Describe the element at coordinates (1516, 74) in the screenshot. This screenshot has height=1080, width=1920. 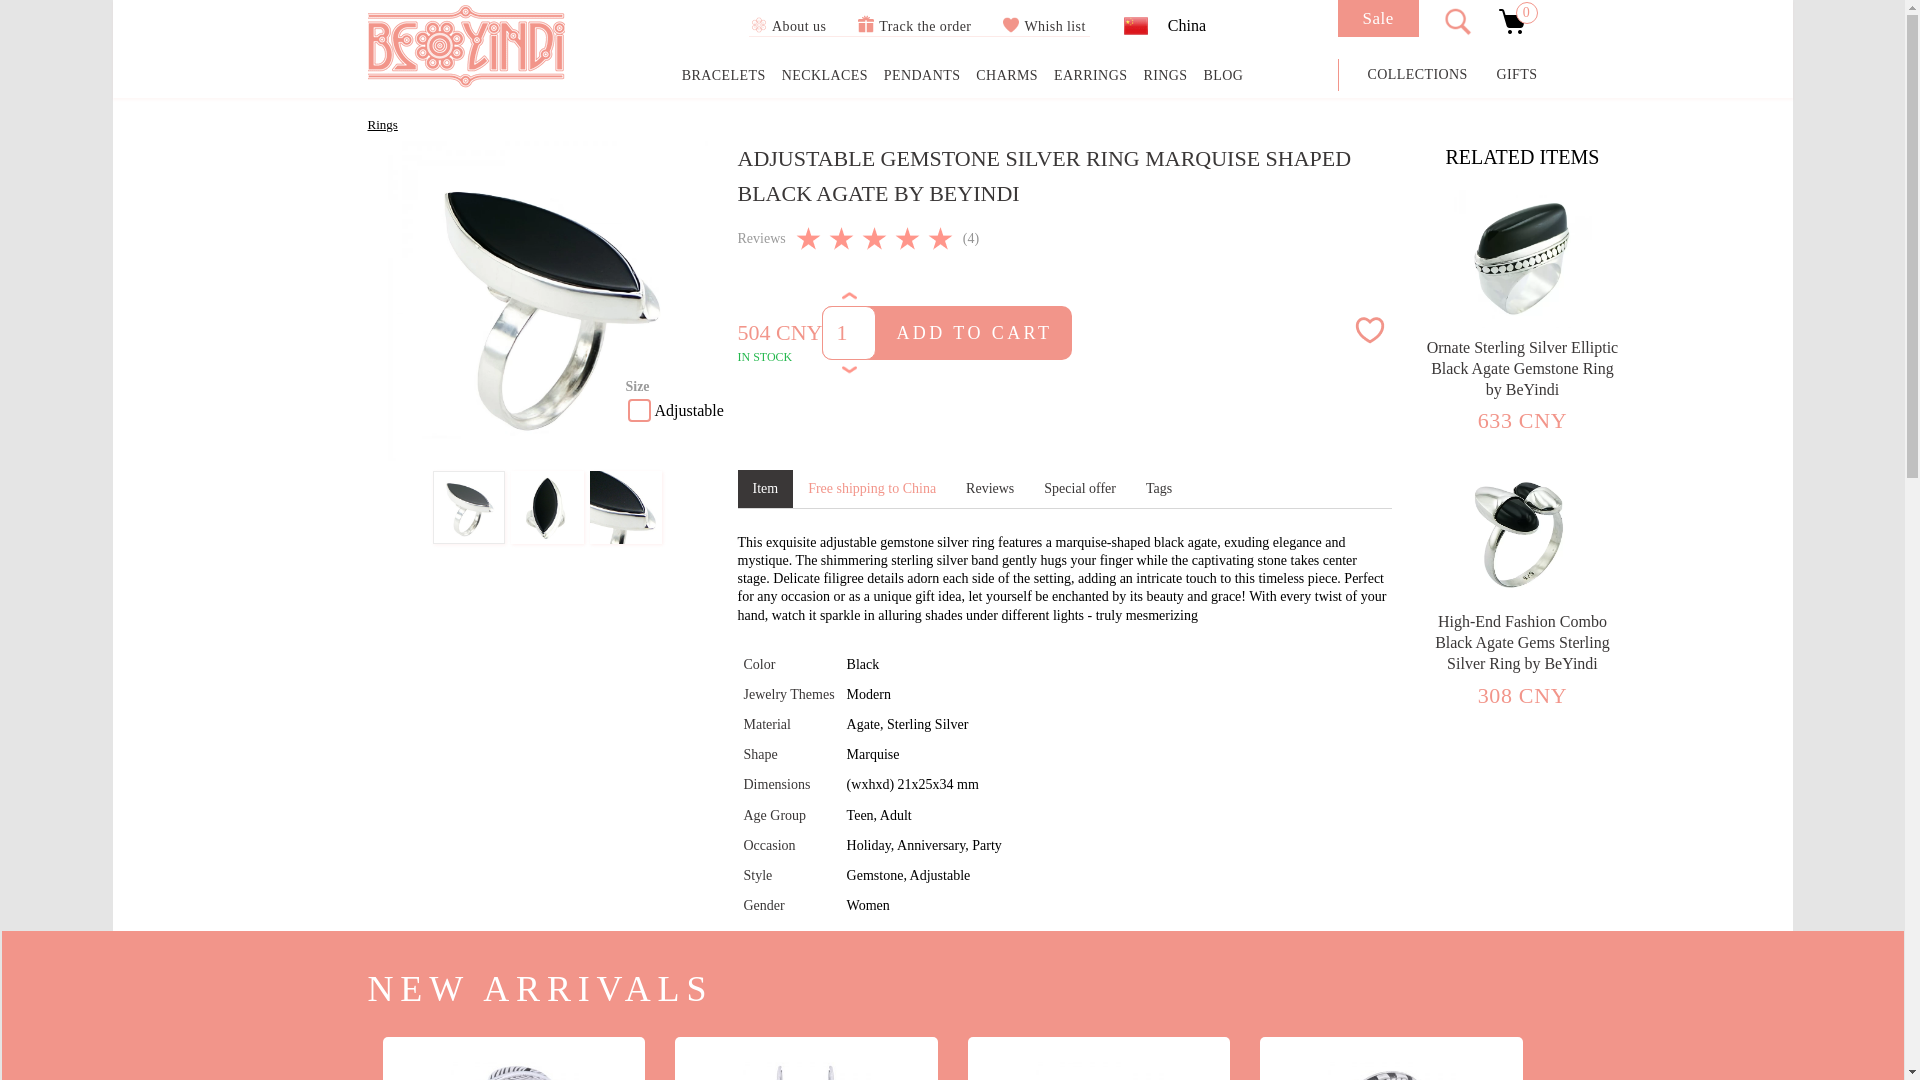
I see `GIFTS` at that location.